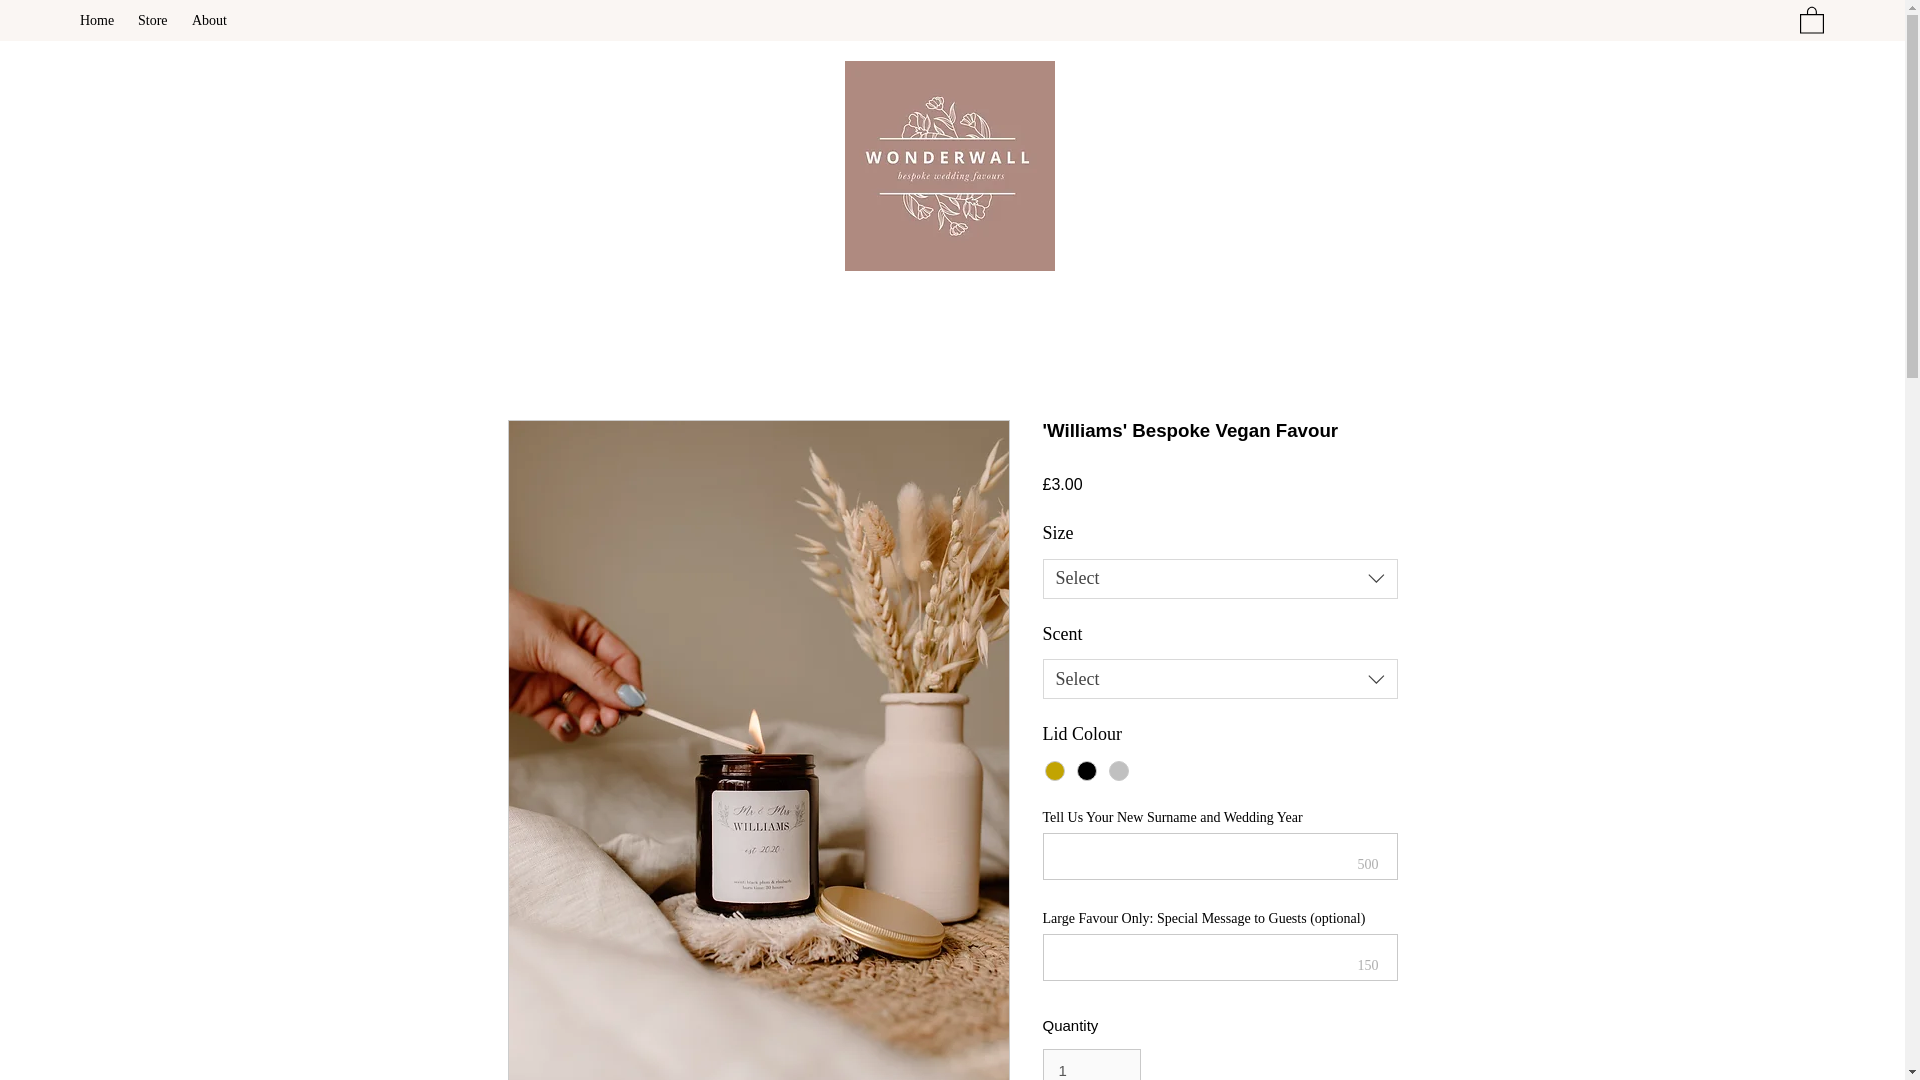  What do you see at coordinates (1220, 579) in the screenshot?
I see `Select` at bounding box center [1220, 579].